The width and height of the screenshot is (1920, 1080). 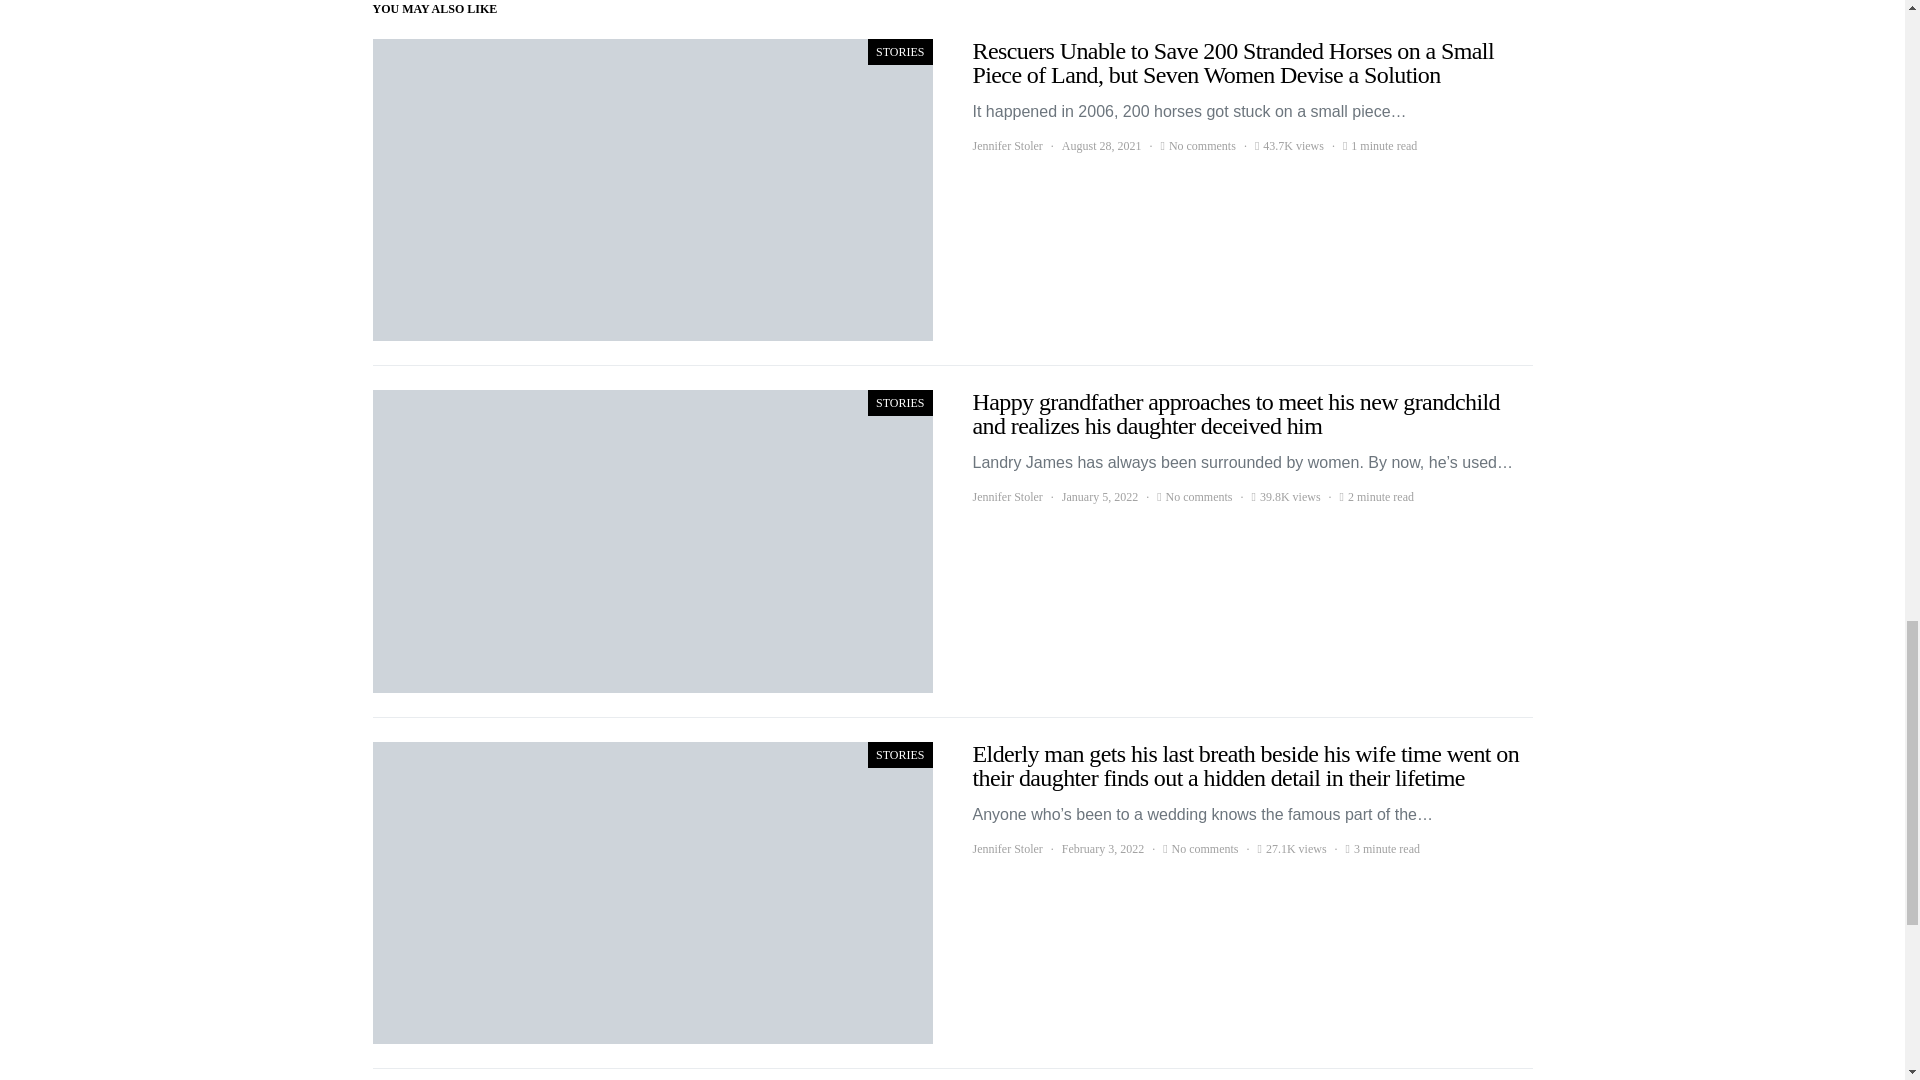 What do you see at coordinates (899, 51) in the screenshot?
I see `STORIES` at bounding box center [899, 51].